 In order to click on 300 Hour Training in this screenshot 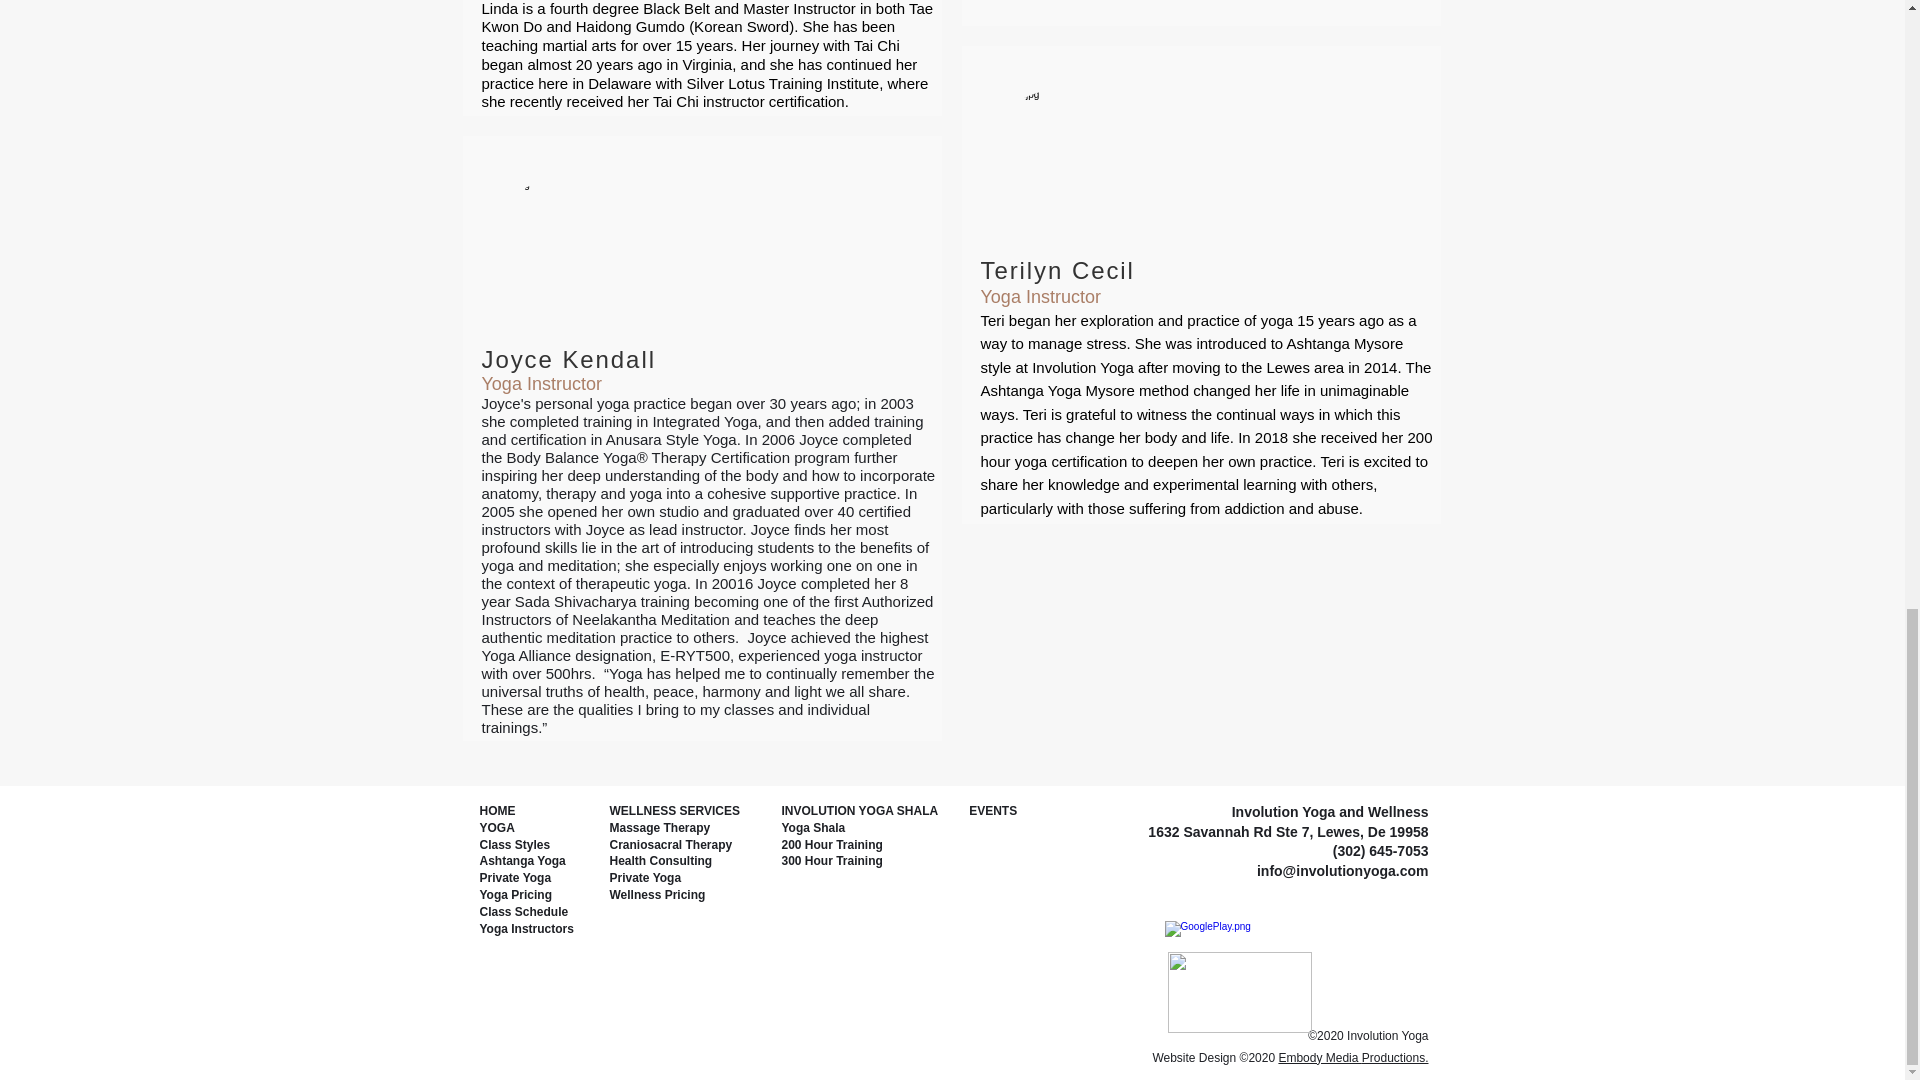, I will do `click(832, 861)`.